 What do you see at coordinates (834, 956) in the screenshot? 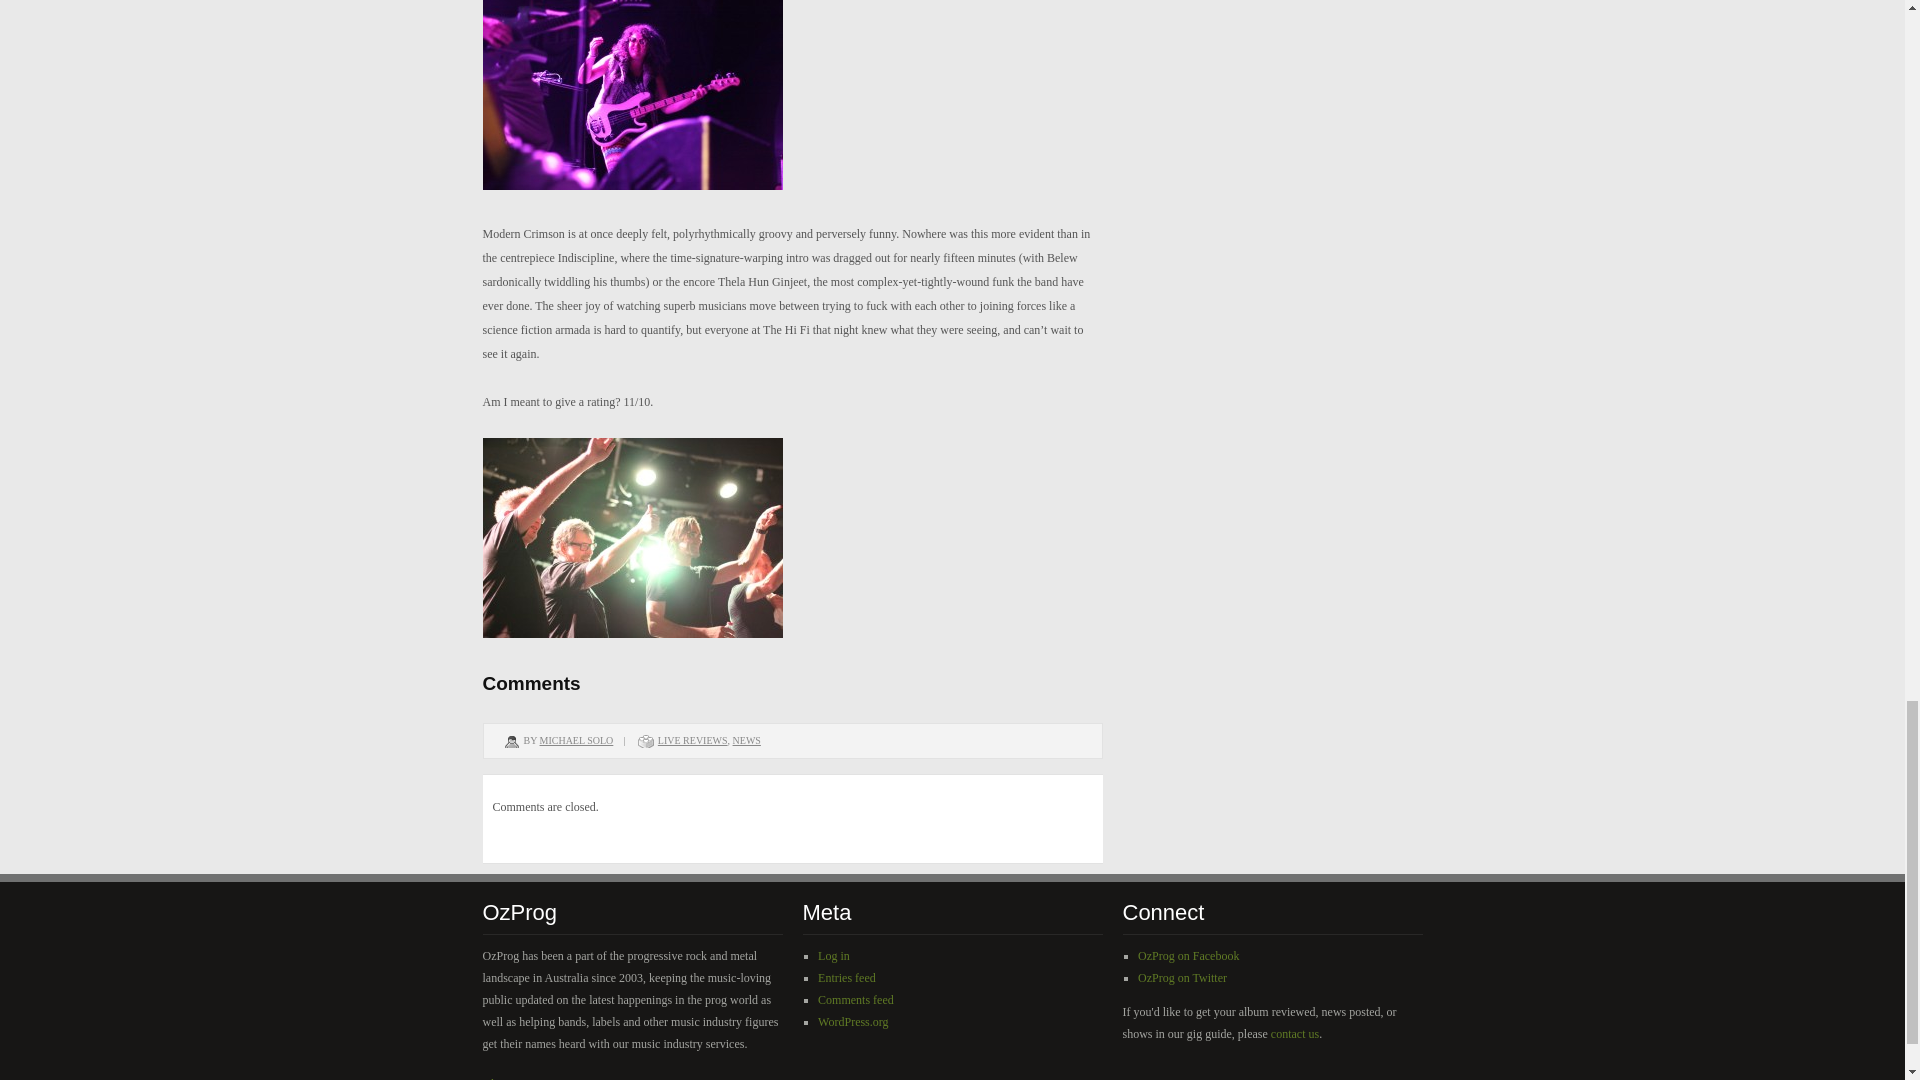
I see `Log in` at bounding box center [834, 956].